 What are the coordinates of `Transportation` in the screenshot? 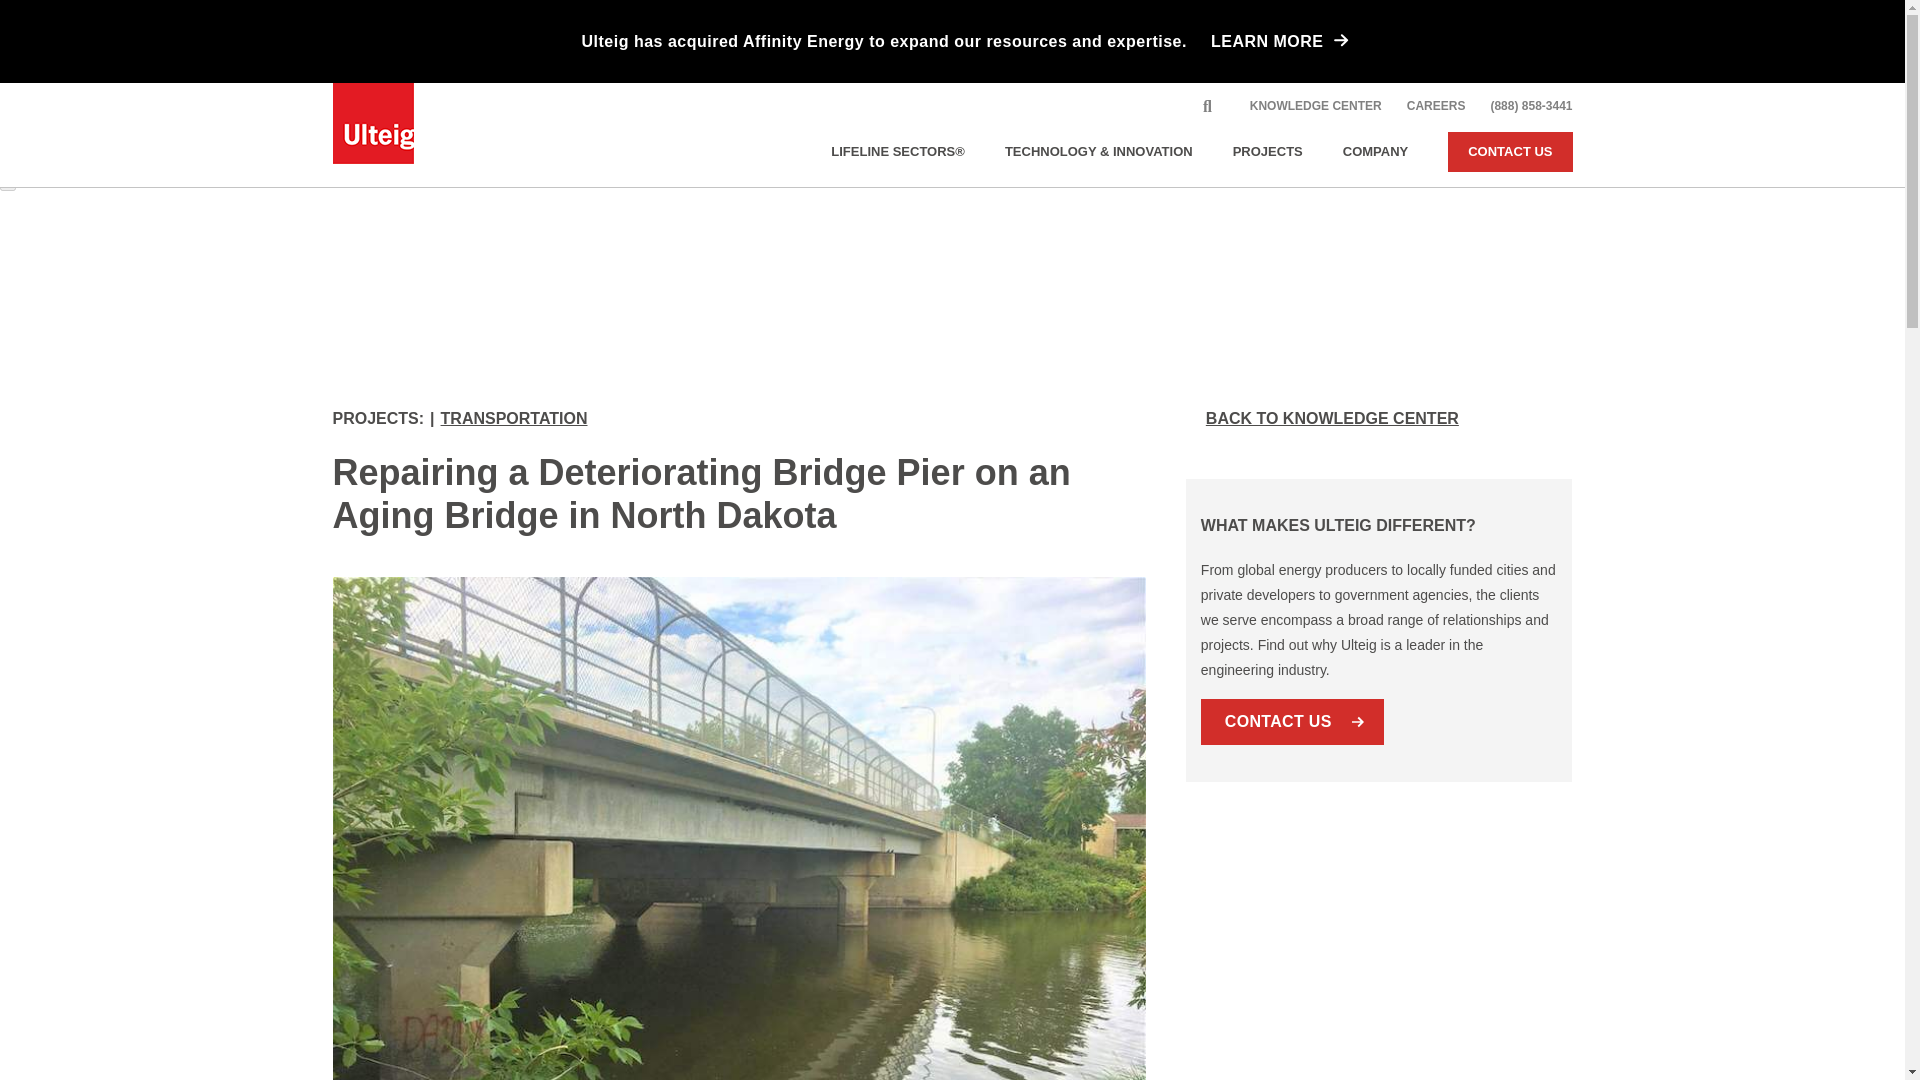 It's located at (514, 418).